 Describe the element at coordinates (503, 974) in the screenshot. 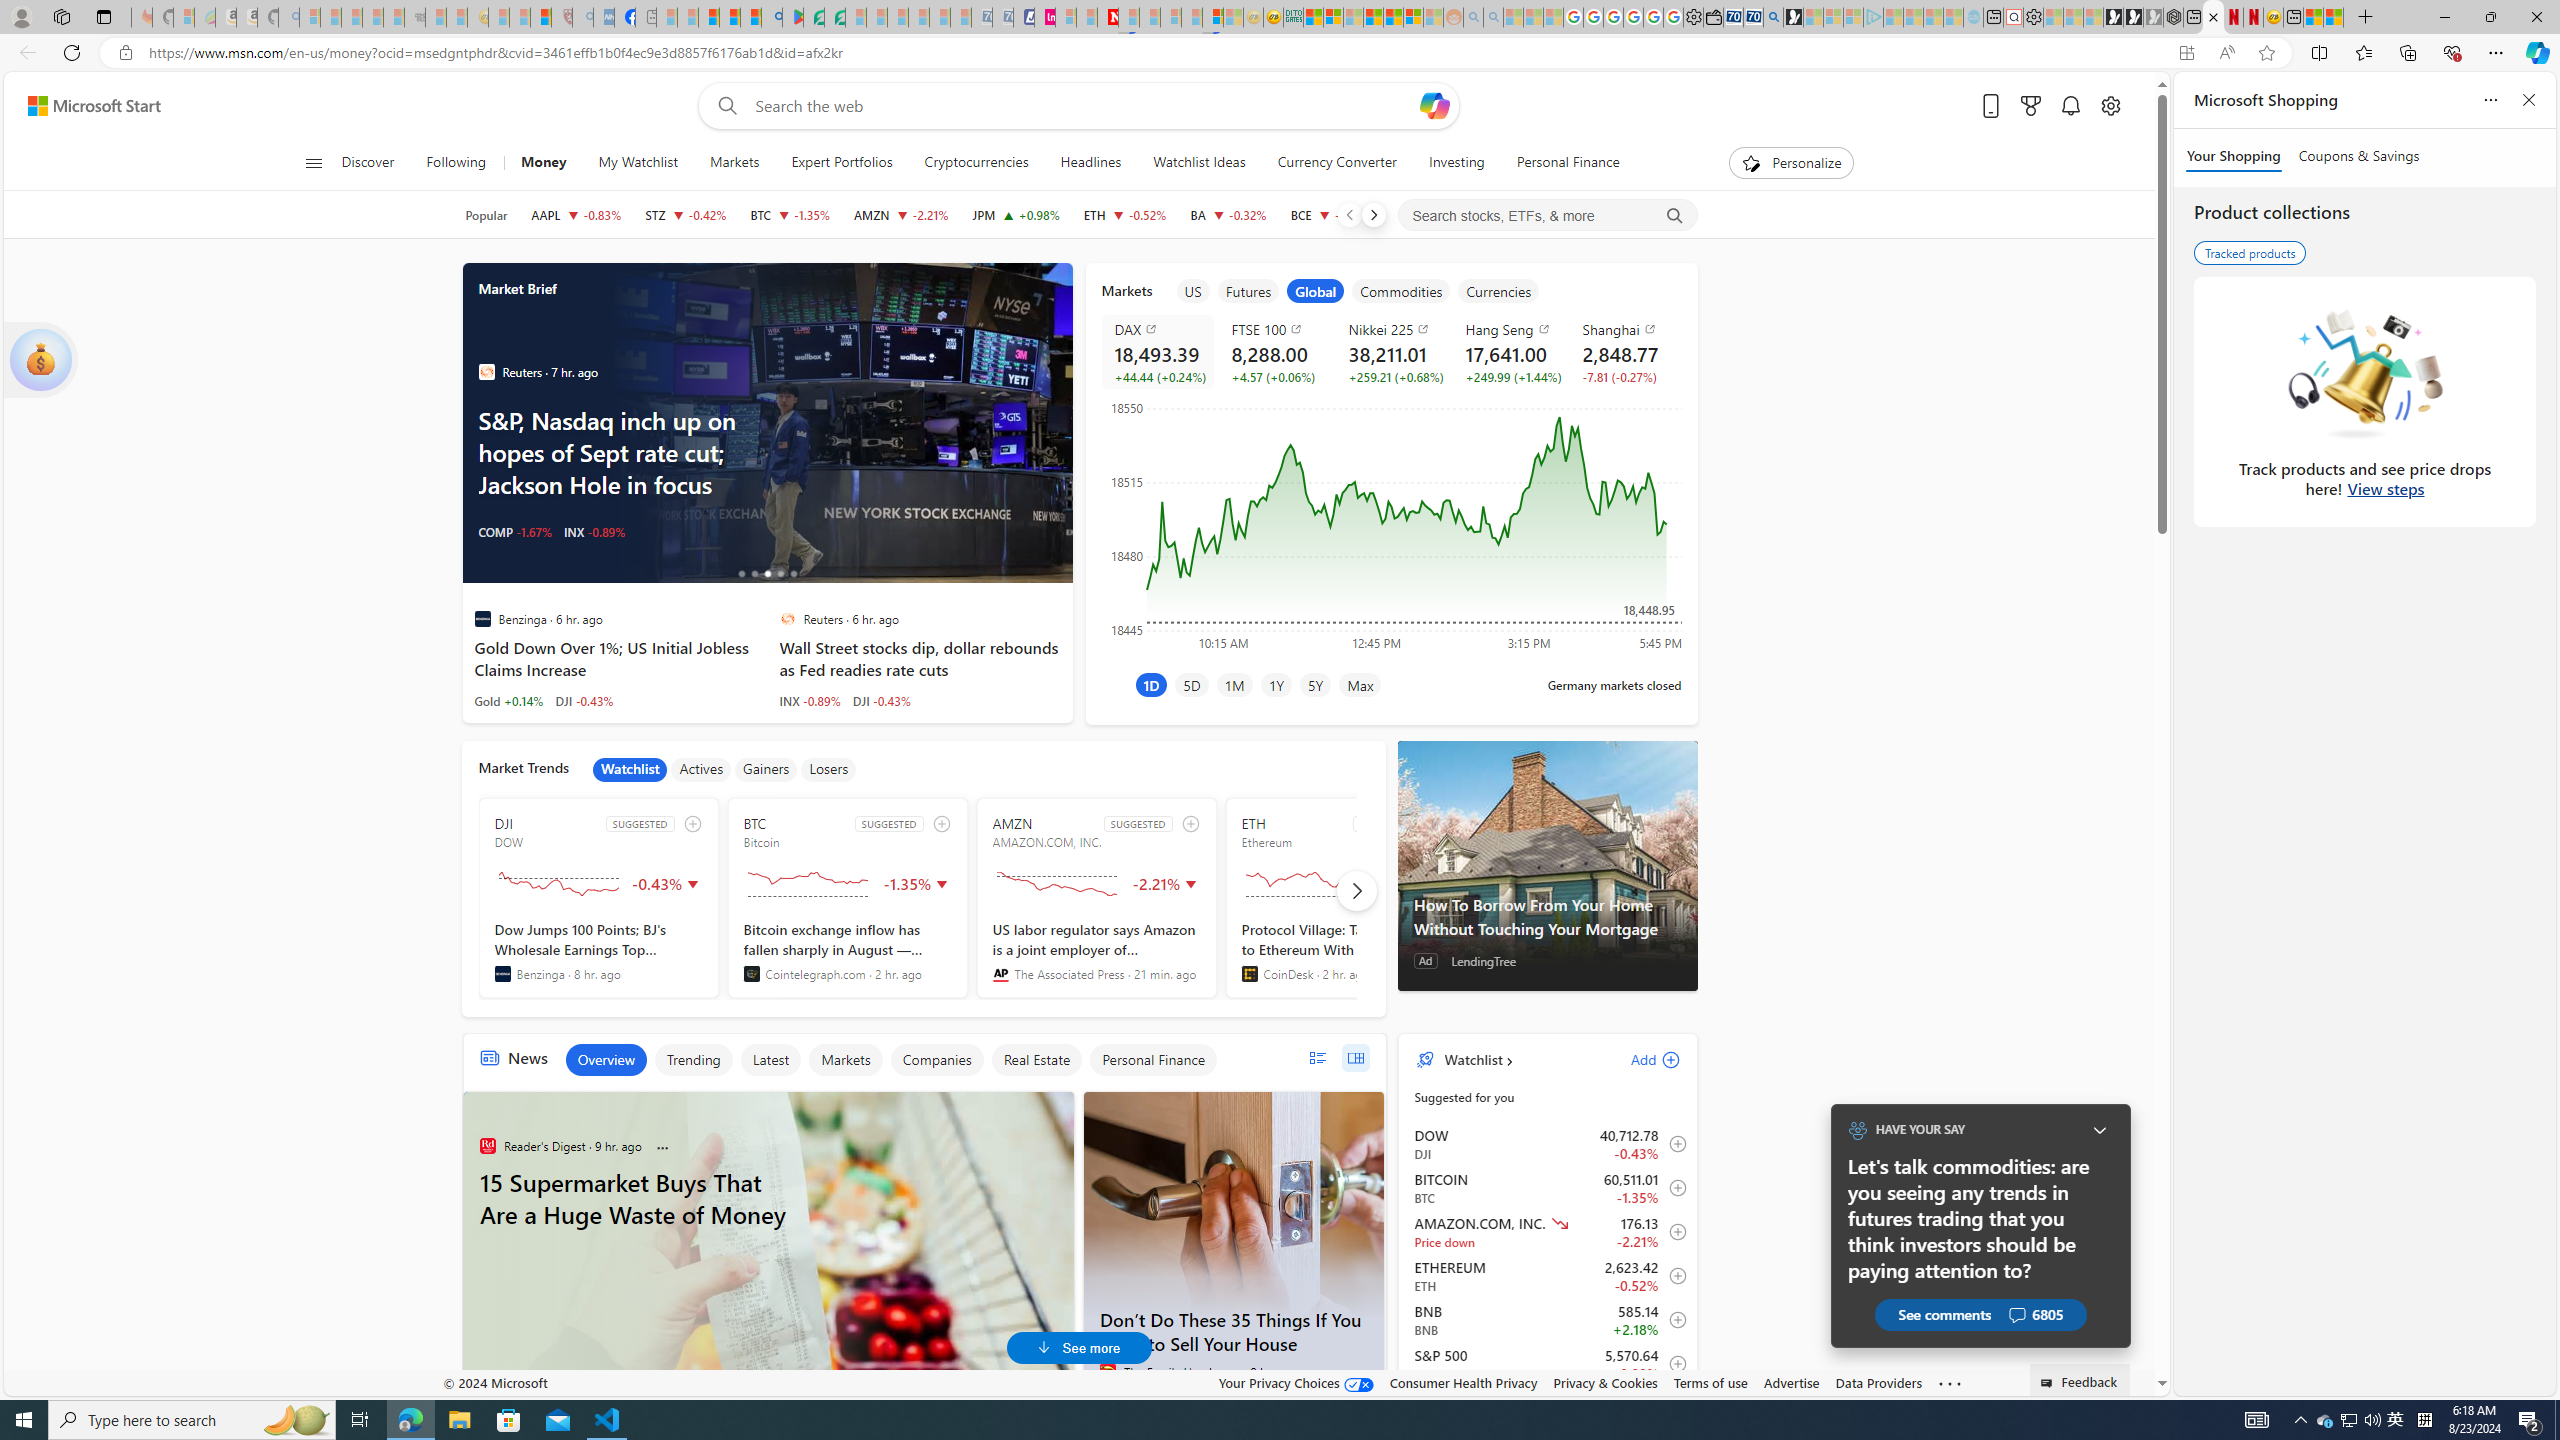

I see `Benzinga` at that location.